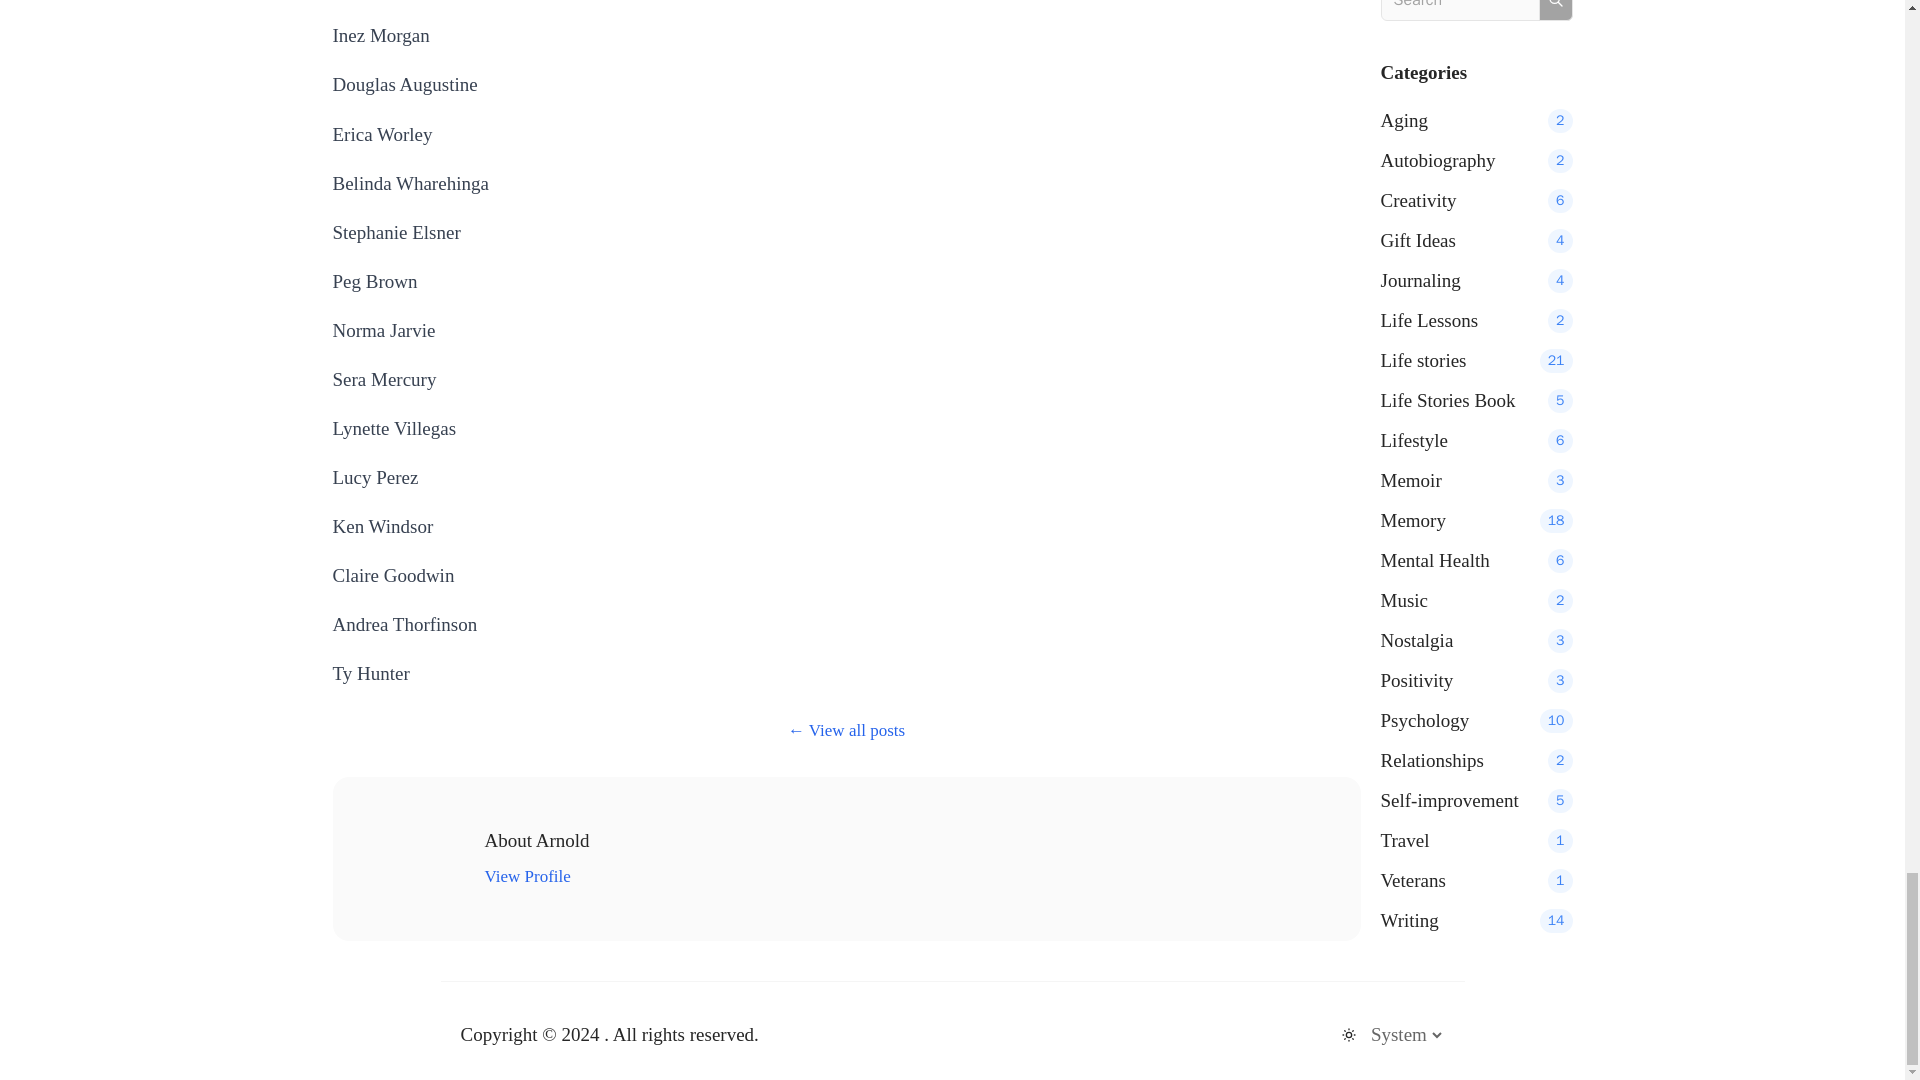  I want to click on View Profile, so click(526, 876).